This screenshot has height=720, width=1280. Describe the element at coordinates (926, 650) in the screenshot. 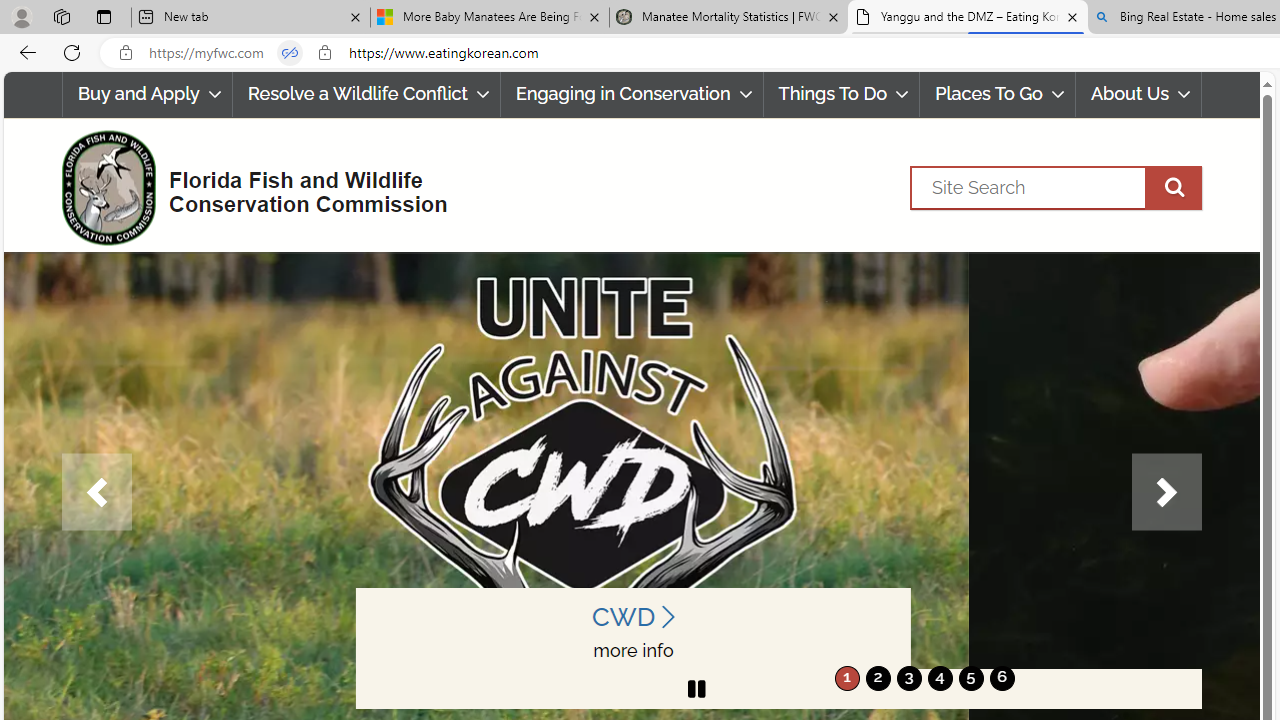

I see `Pasco Zone Reopening ` at that location.